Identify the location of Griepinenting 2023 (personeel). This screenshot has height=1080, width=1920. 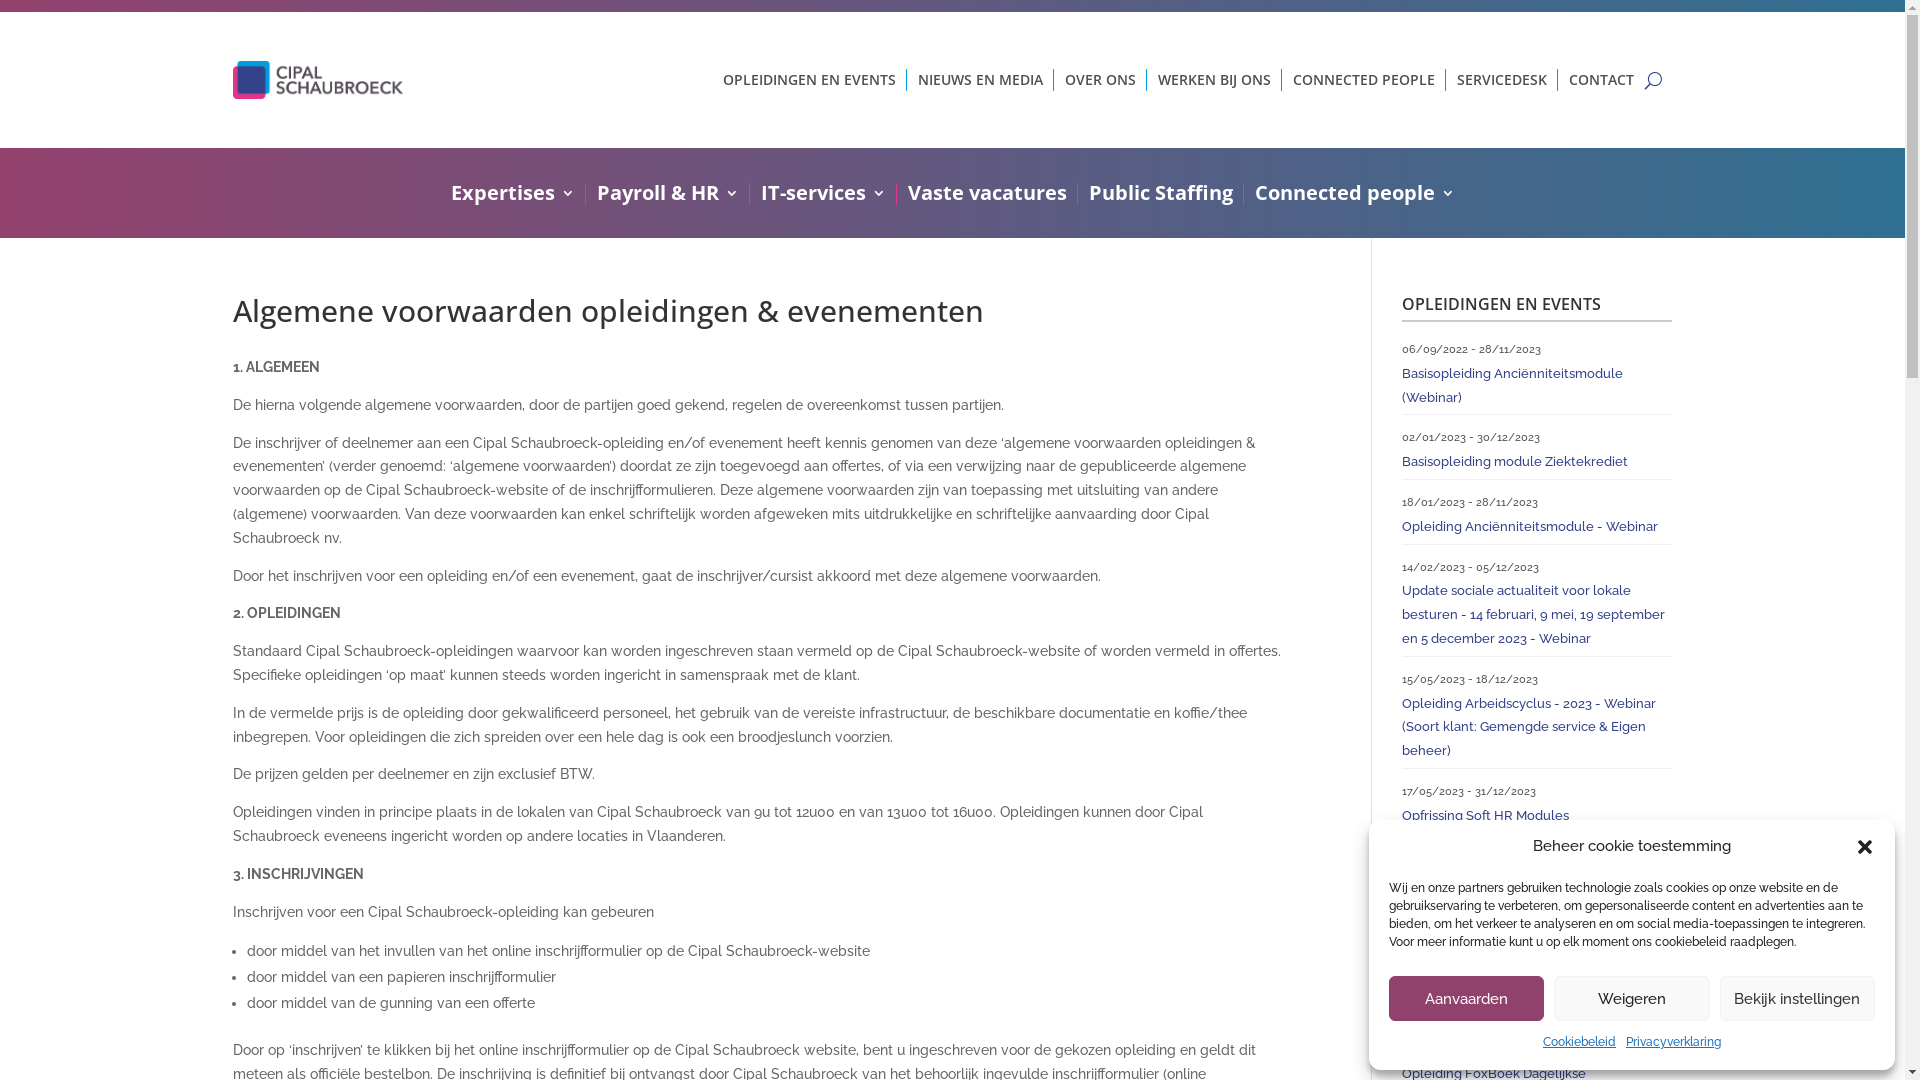
(1497, 944).